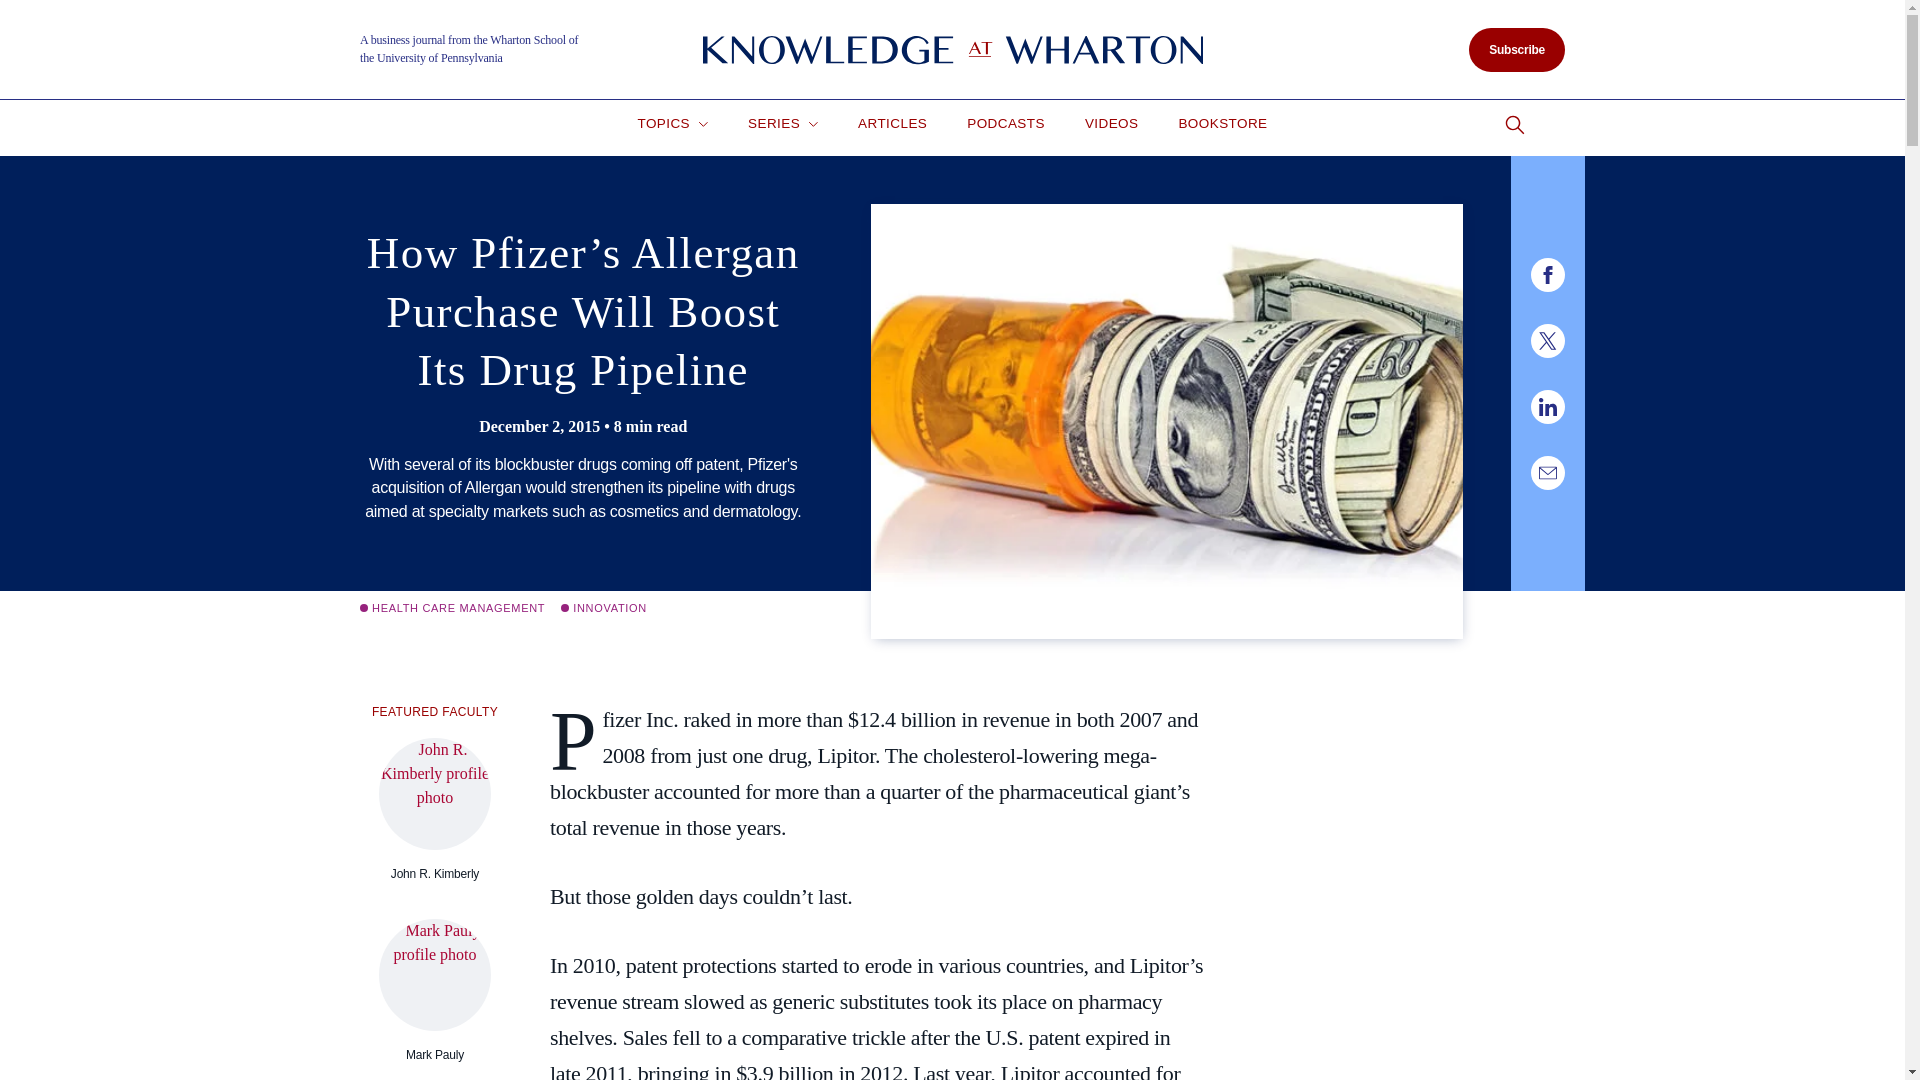 The width and height of the screenshot is (1920, 1080). Describe the element at coordinates (1514, 125) in the screenshot. I see `Go to site search` at that location.